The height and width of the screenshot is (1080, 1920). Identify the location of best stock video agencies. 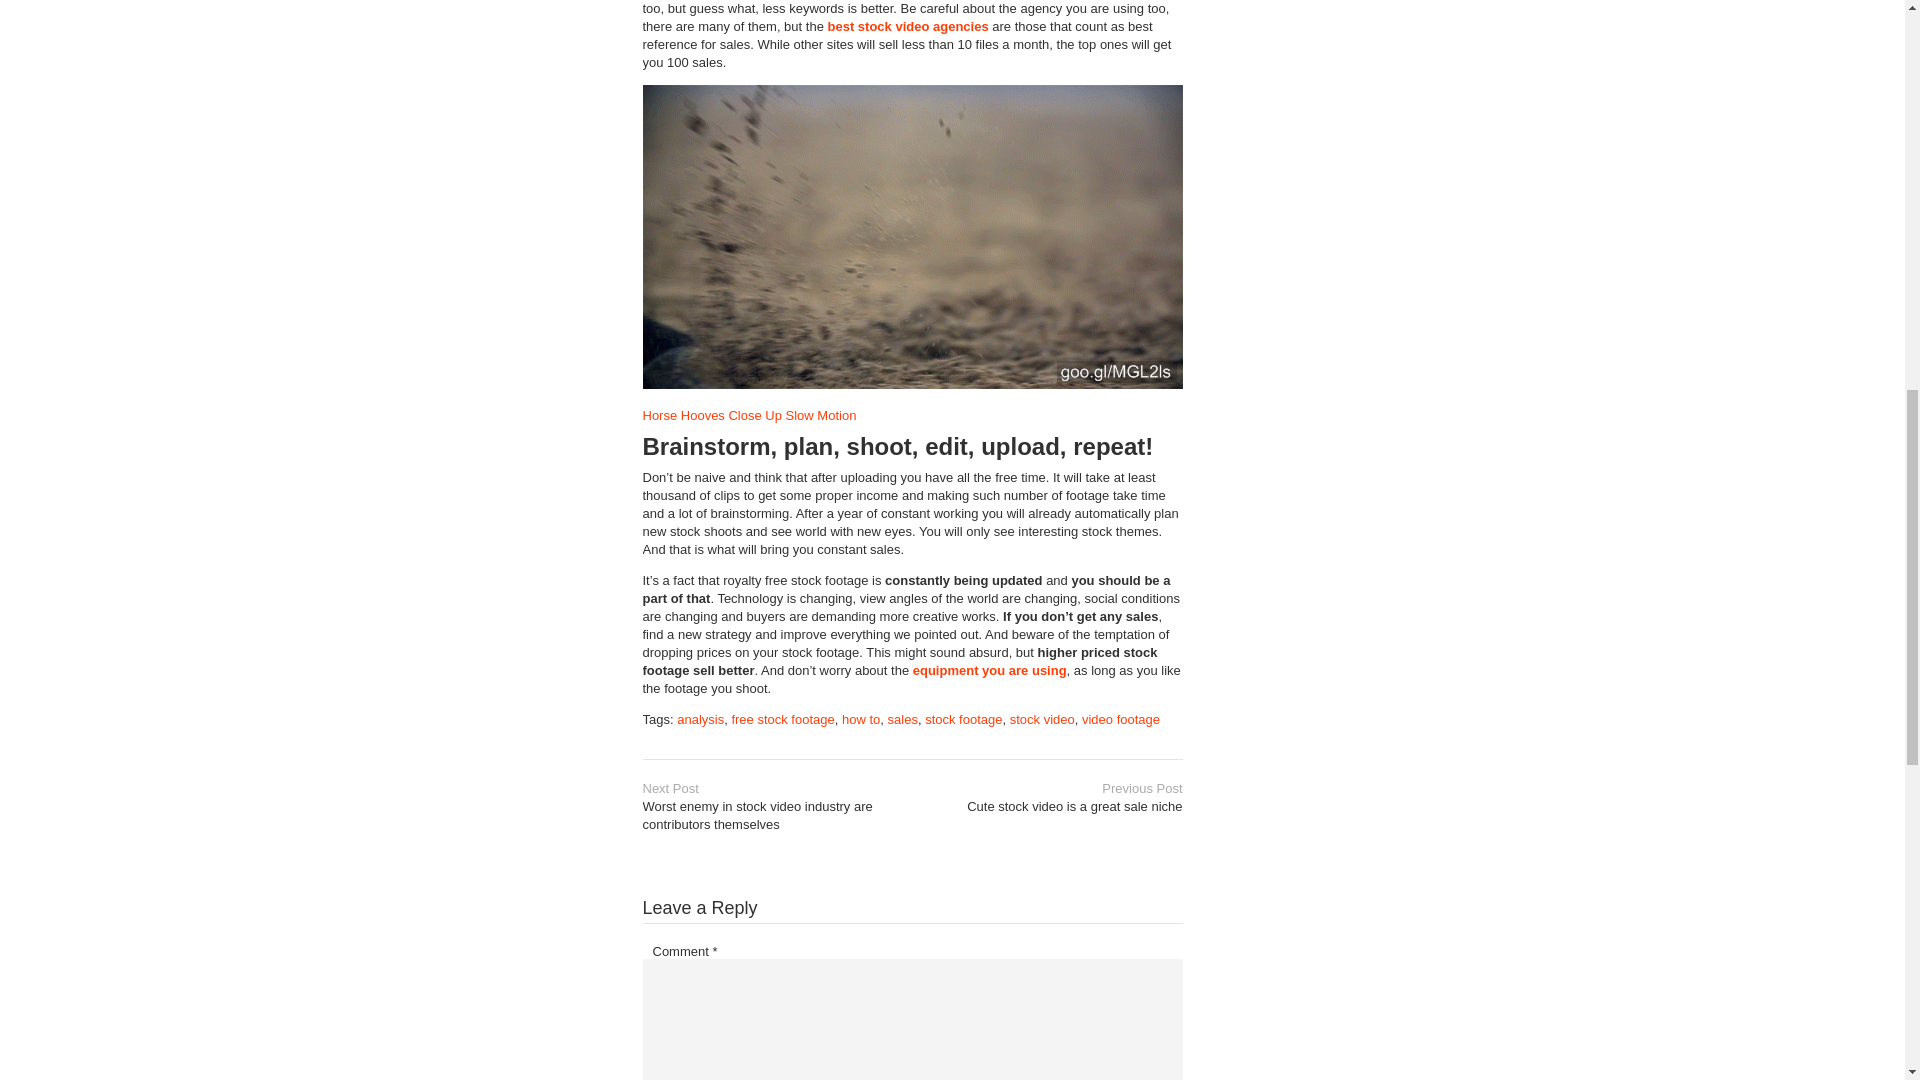
(1052, 798).